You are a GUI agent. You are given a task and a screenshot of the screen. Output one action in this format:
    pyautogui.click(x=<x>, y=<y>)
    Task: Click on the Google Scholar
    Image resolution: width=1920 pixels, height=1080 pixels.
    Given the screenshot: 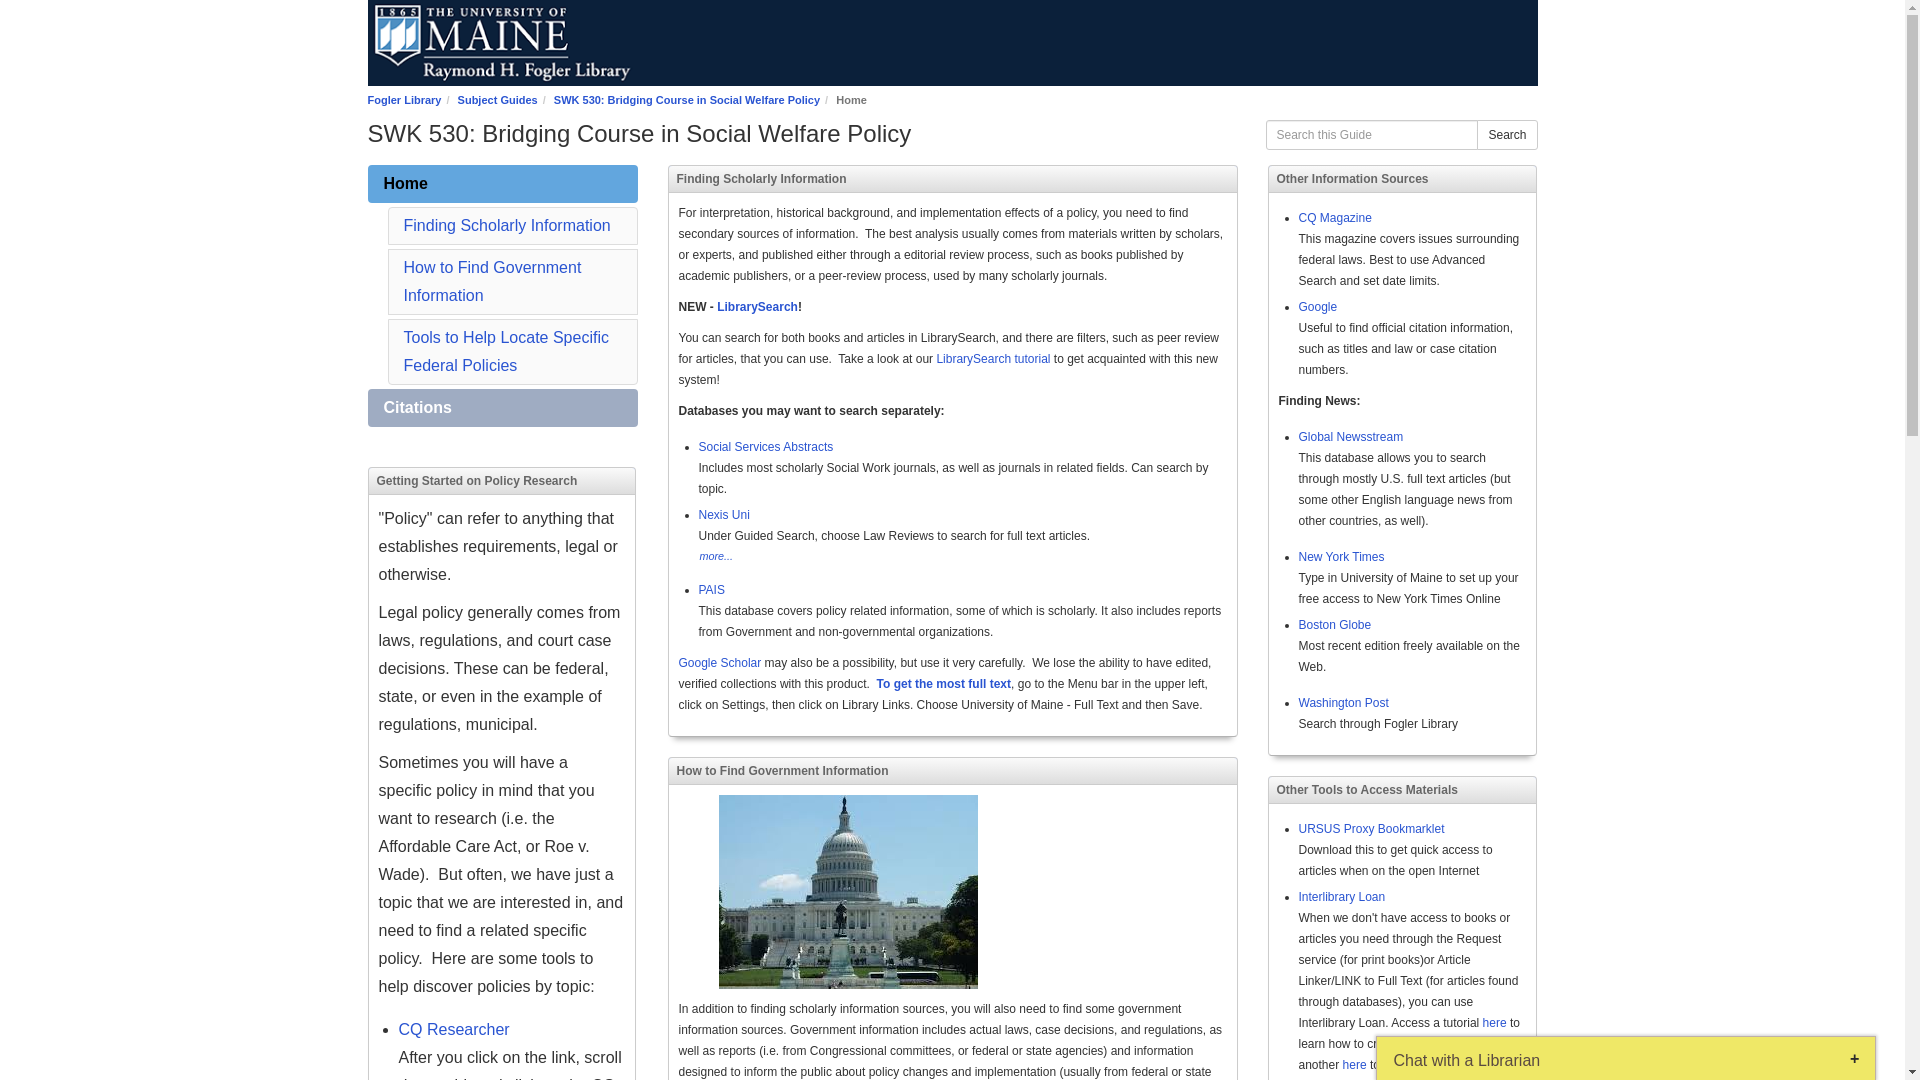 What is the action you would take?
    pyautogui.click(x=718, y=662)
    